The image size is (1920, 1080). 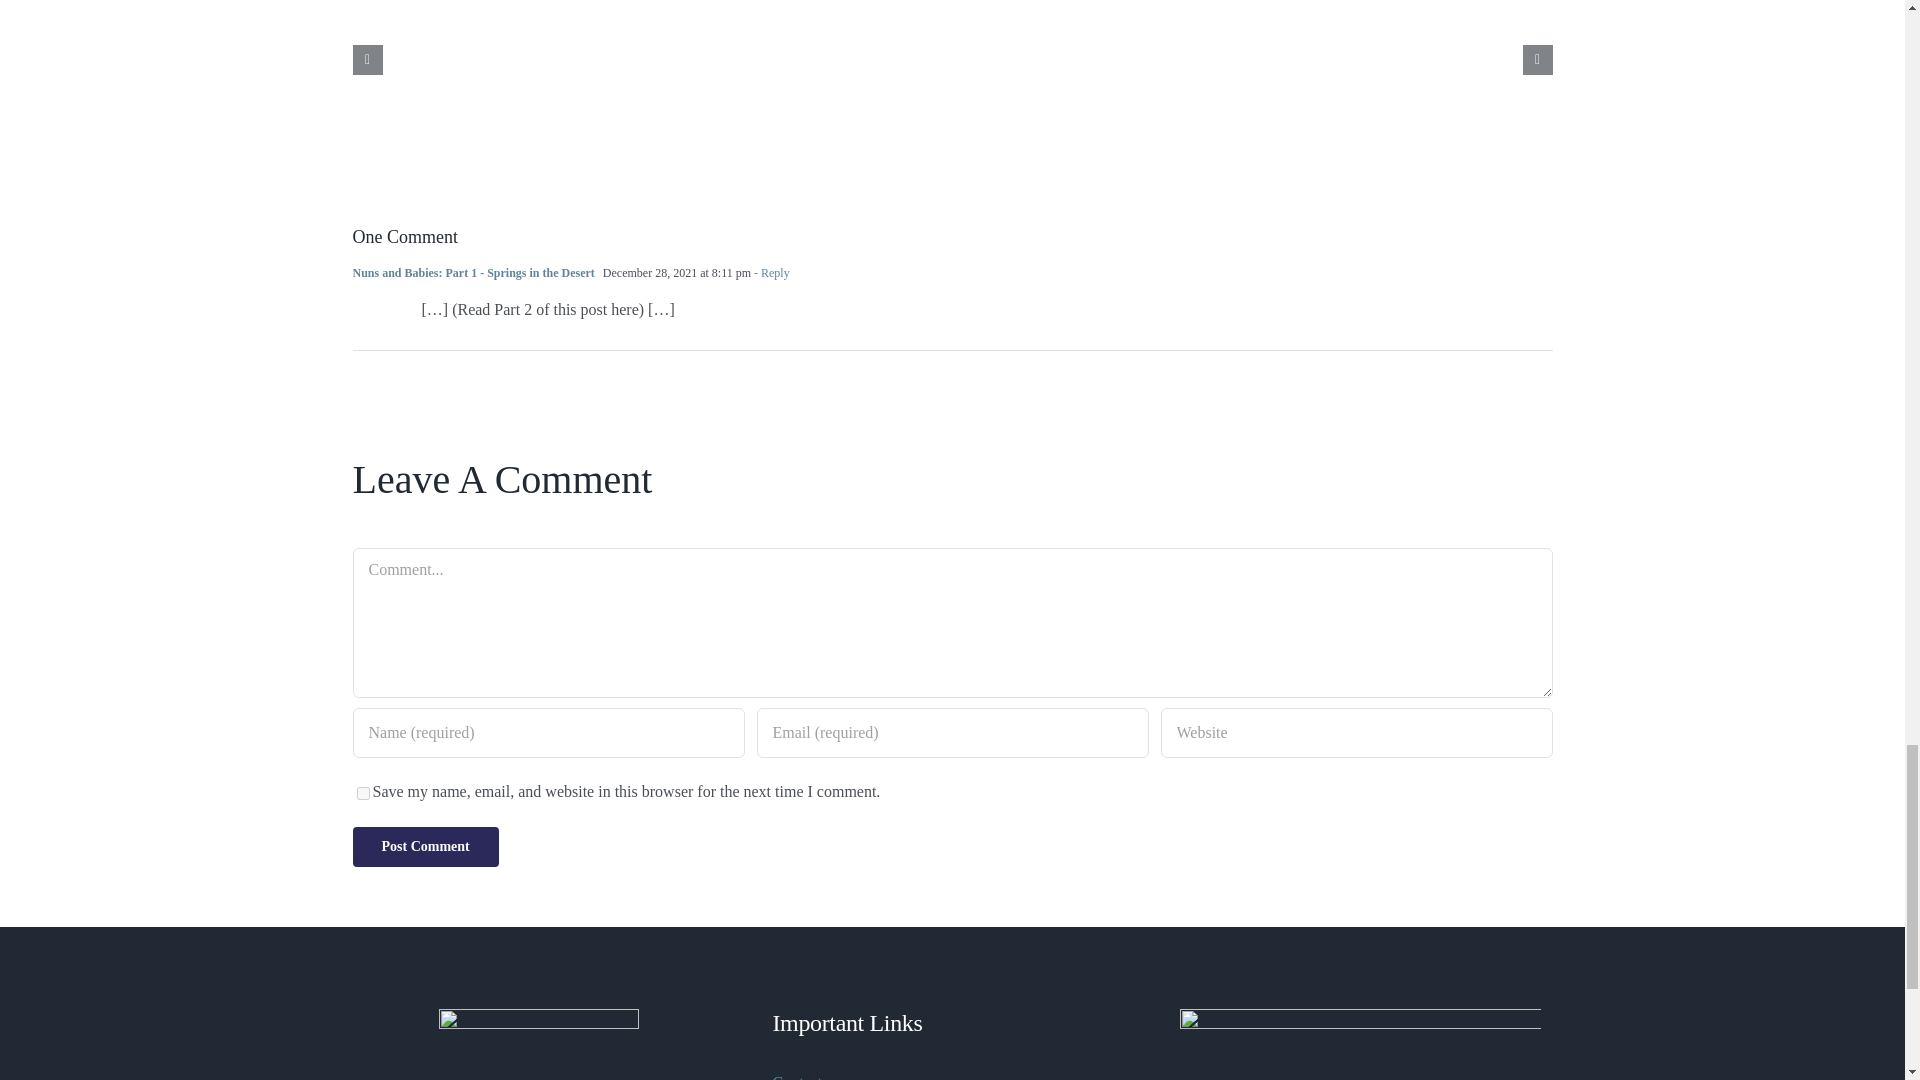 I want to click on yes, so click(x=362, y=794).